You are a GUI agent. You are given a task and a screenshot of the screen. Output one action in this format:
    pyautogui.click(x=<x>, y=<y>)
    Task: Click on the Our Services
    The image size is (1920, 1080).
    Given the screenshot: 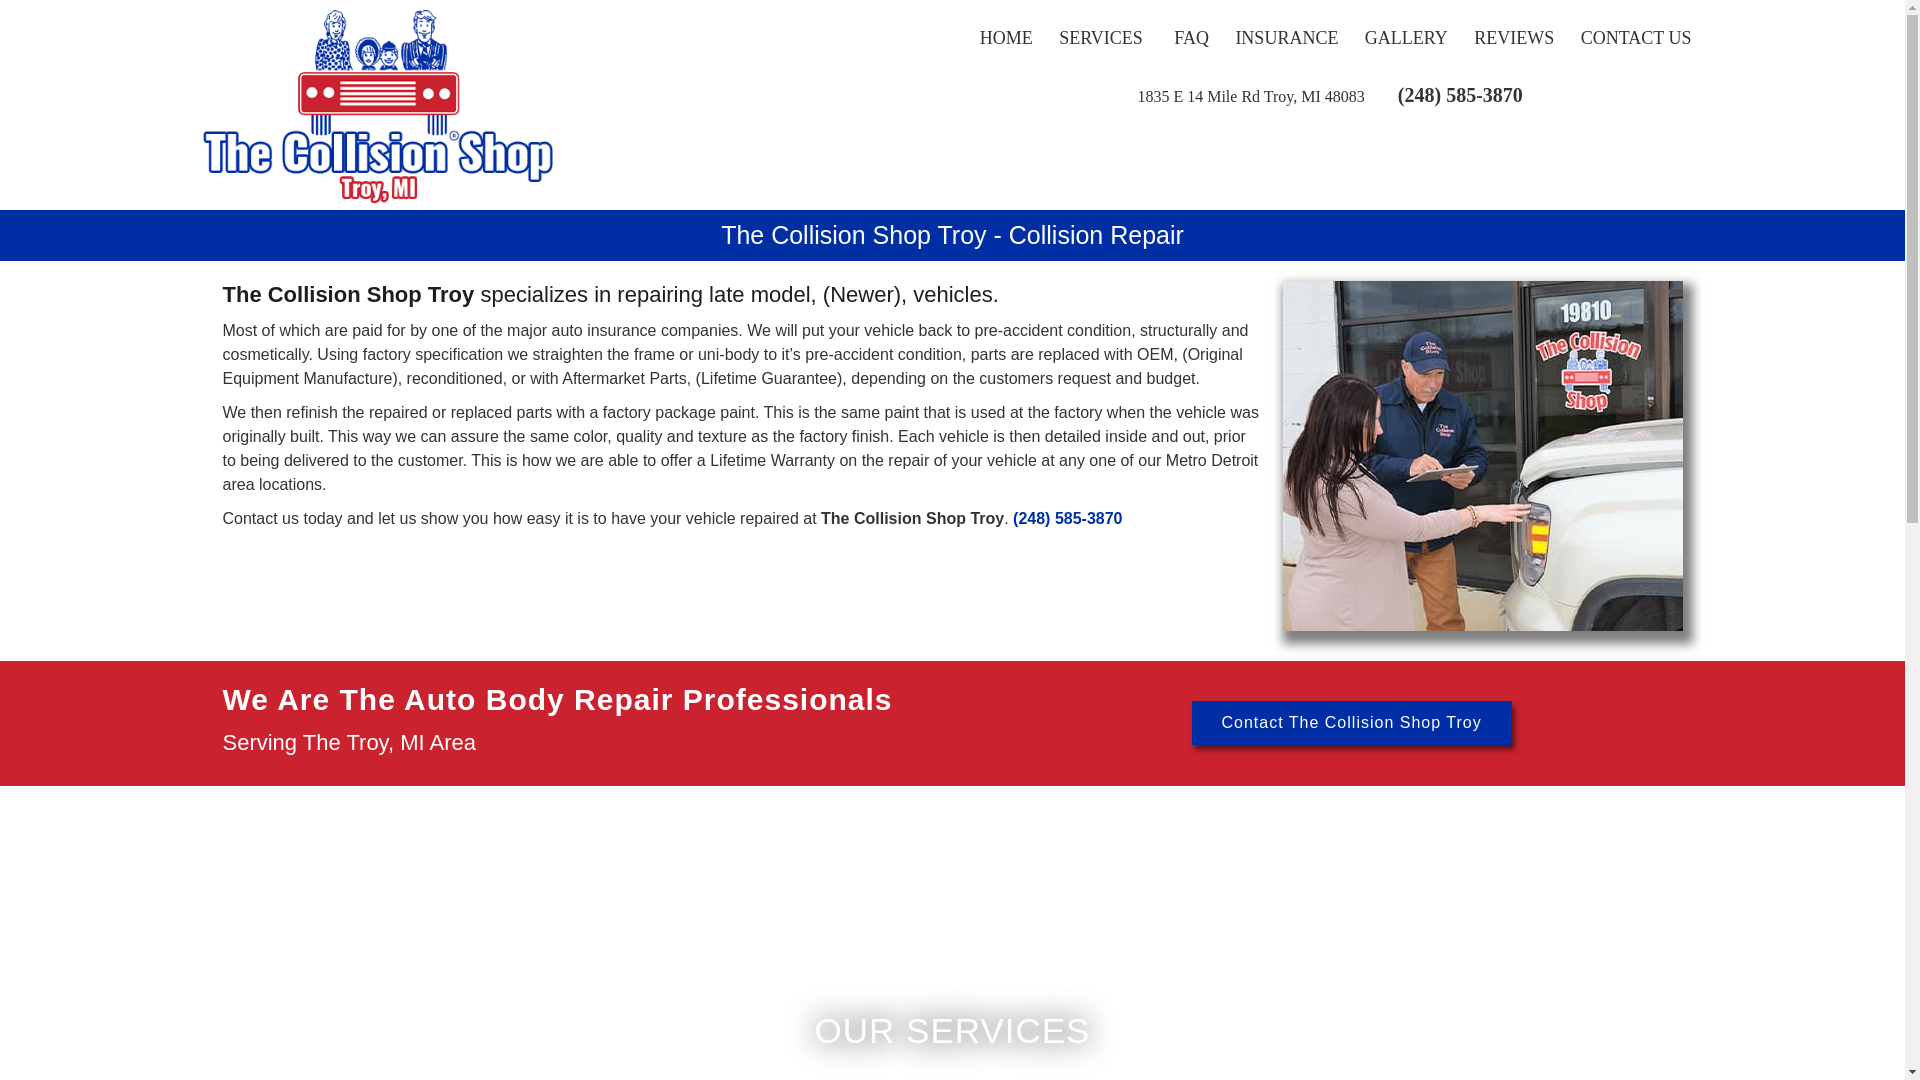 What is the action you would take?
    pyautogui.click(x=1102, y=38)
    